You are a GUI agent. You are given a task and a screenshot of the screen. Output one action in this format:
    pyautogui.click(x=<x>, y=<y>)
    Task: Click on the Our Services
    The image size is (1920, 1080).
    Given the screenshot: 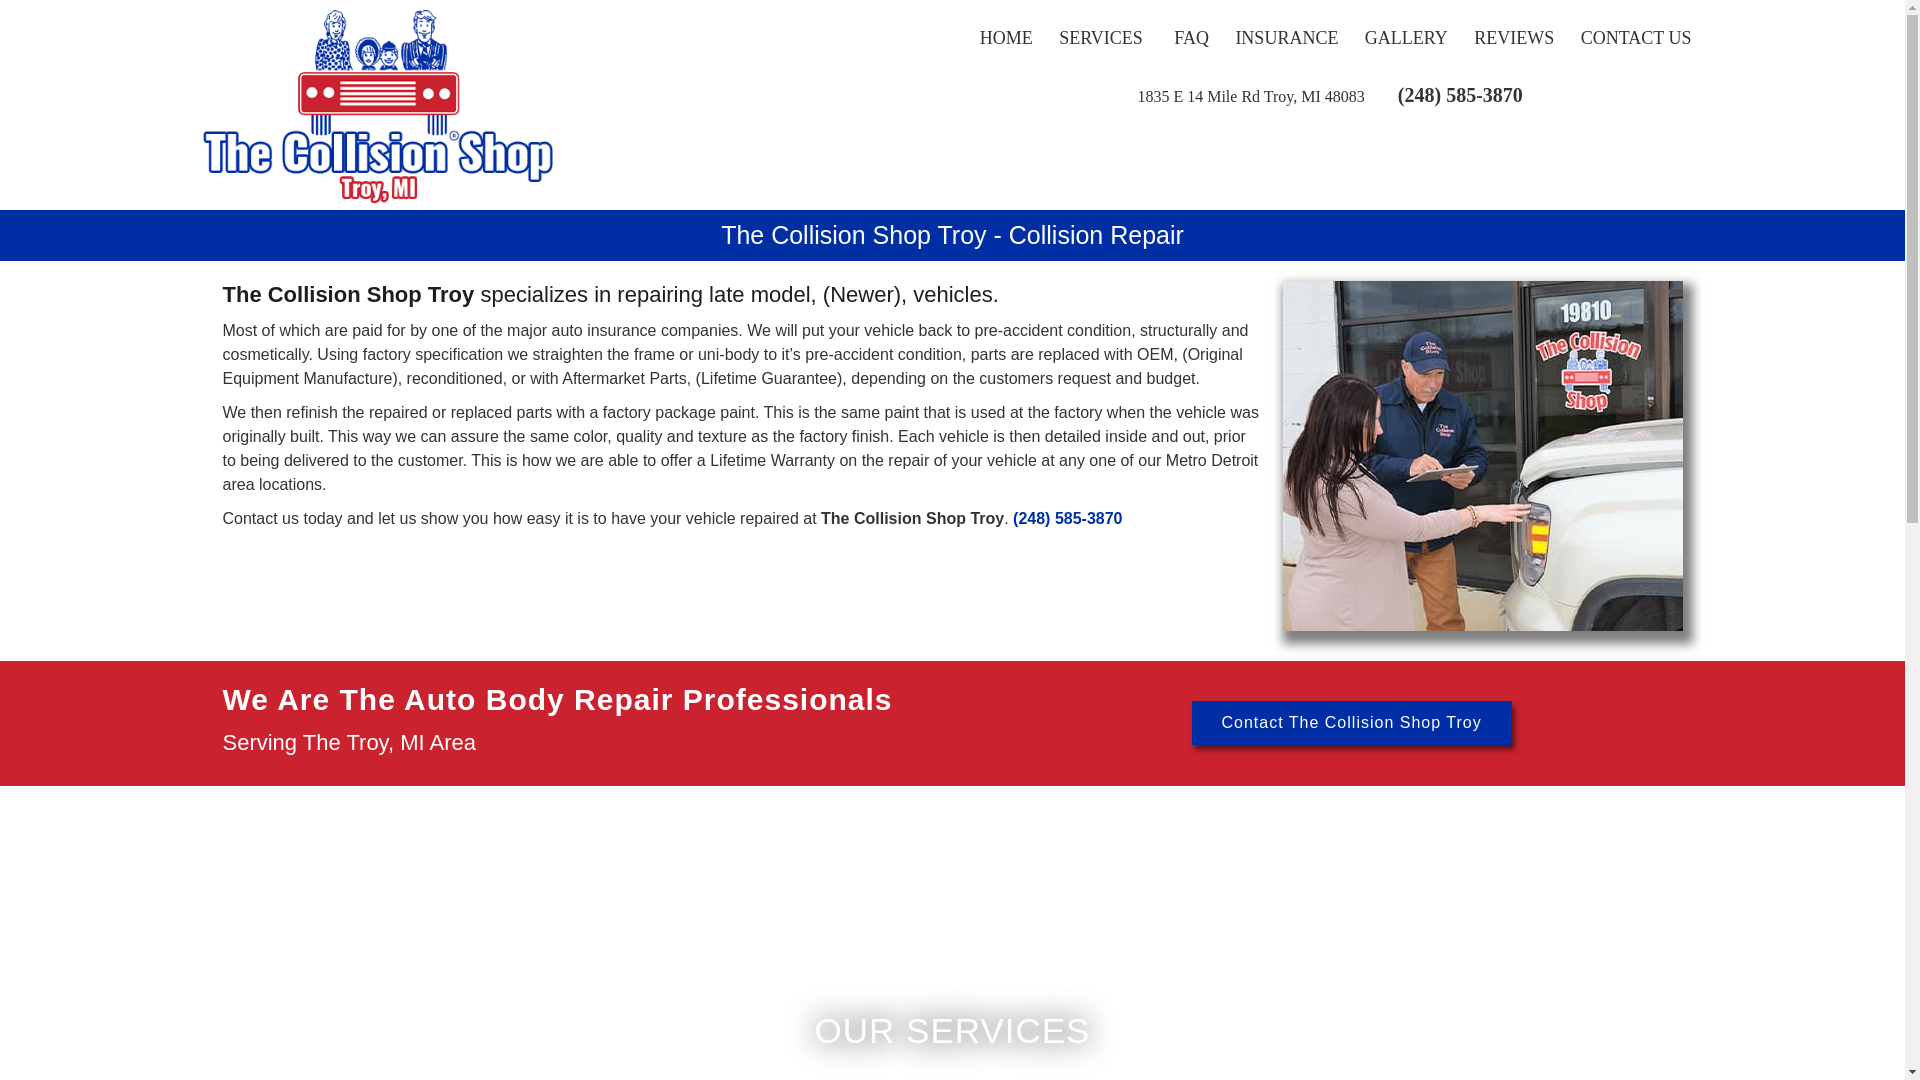 What is the action you would take?
    pyautogui.click(x=1102, y=38)
    